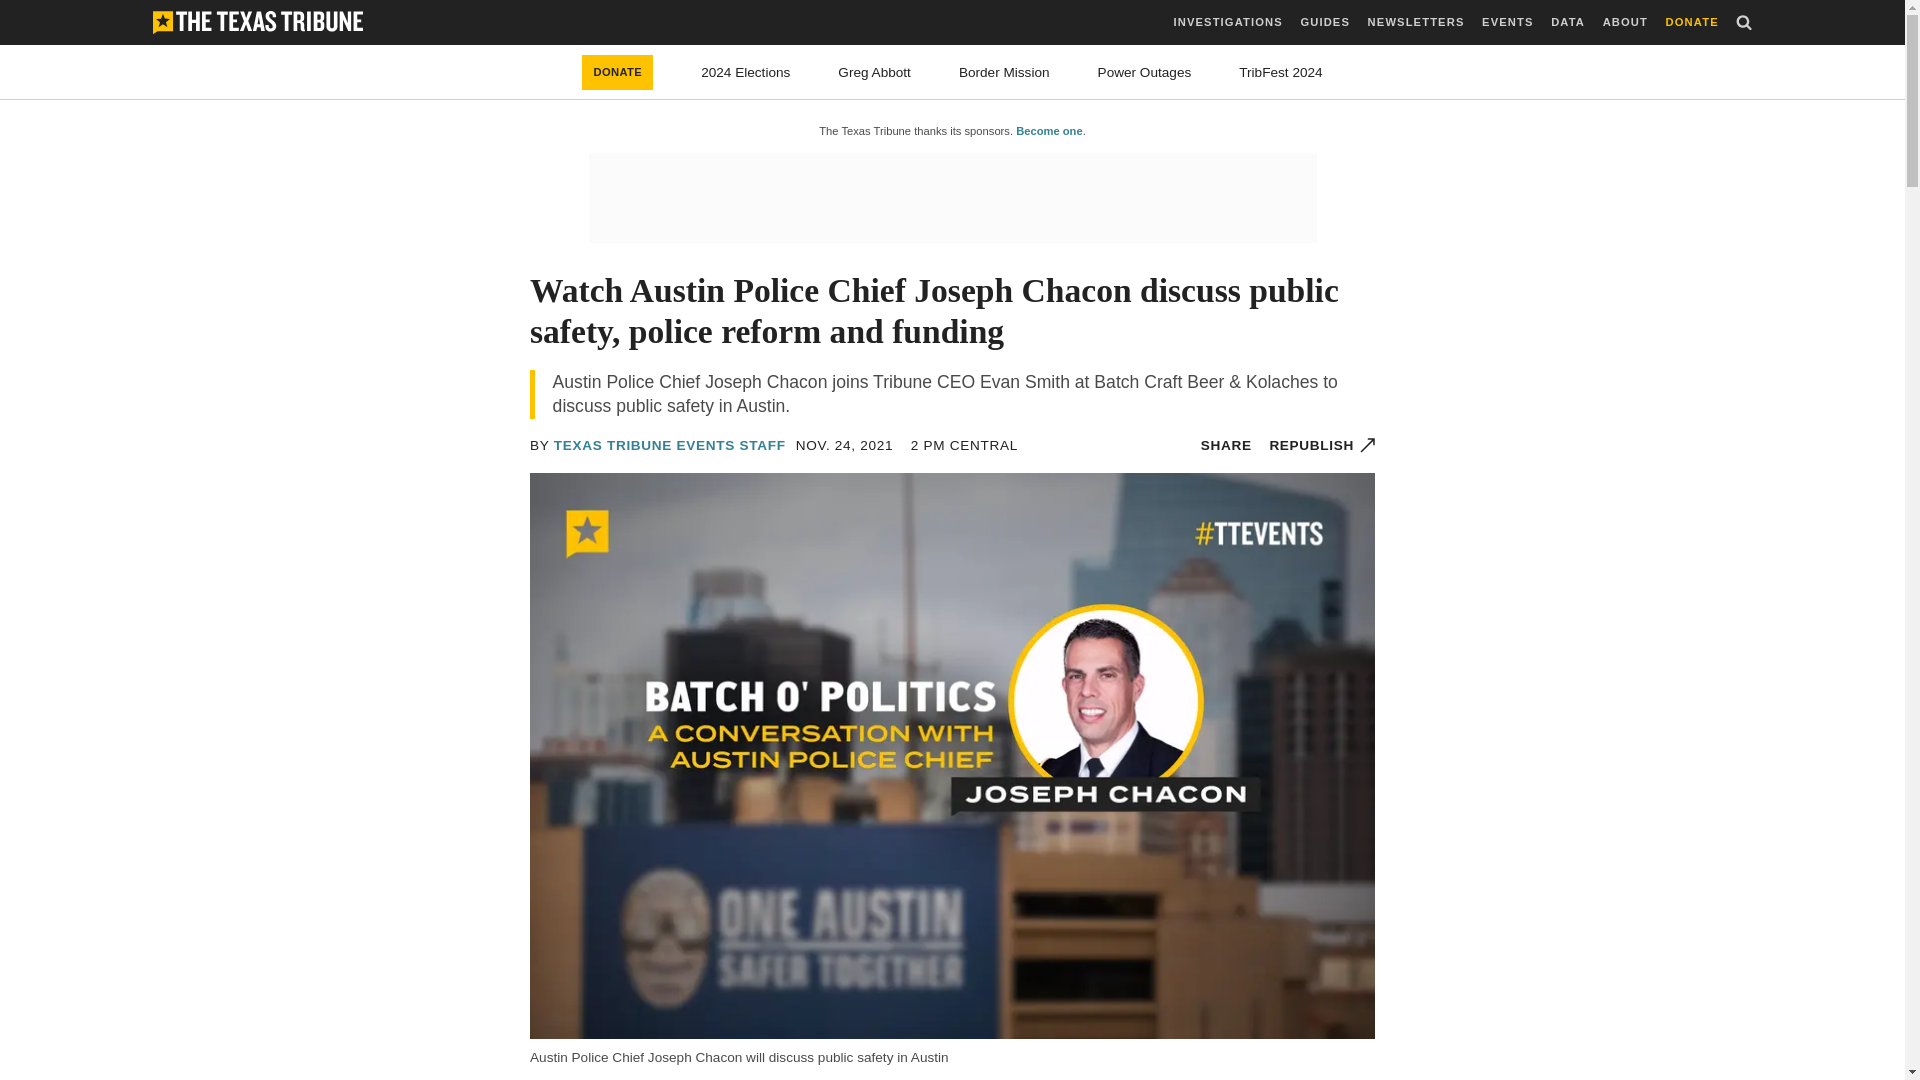  What do you see at coordinates (744, 72) in the screenshot?
I see `2024 Elections` at bounding box center [744, 72].